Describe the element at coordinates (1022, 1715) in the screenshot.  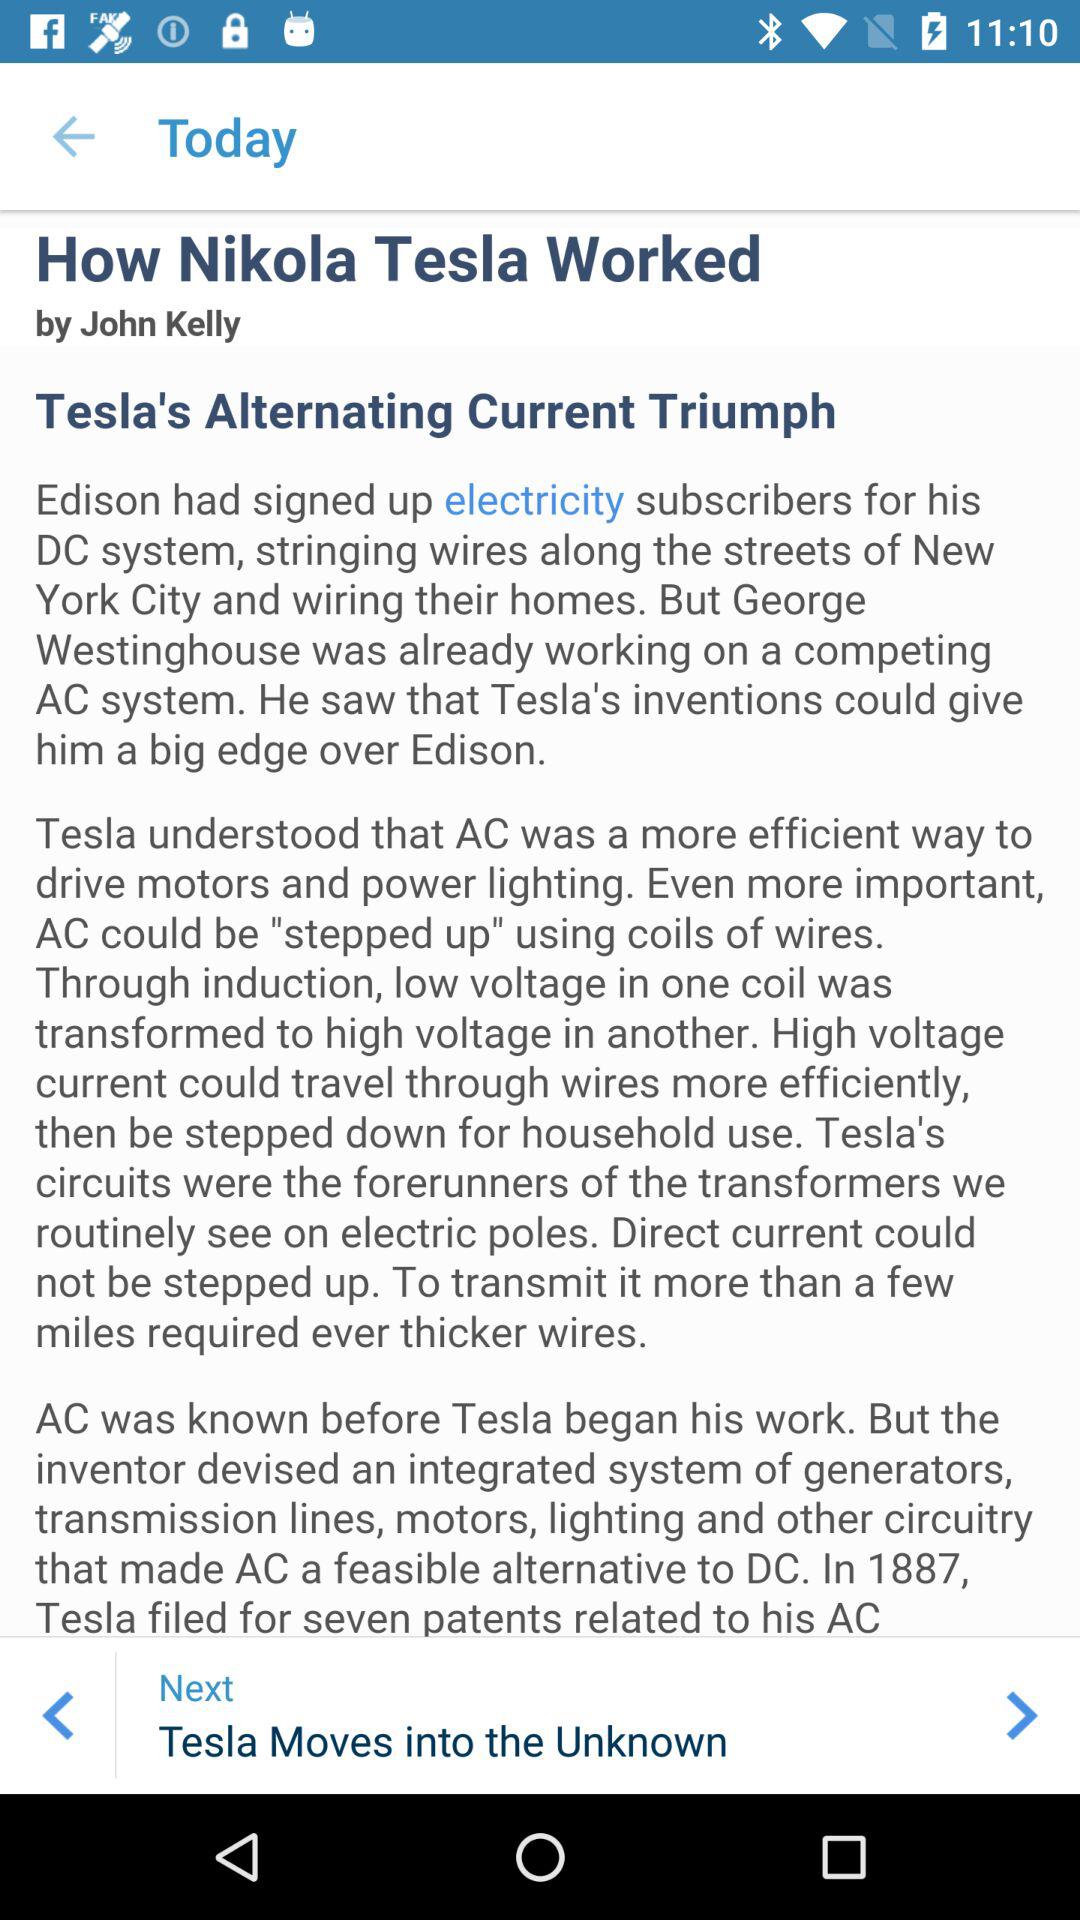
I see `click to next option` at that location.